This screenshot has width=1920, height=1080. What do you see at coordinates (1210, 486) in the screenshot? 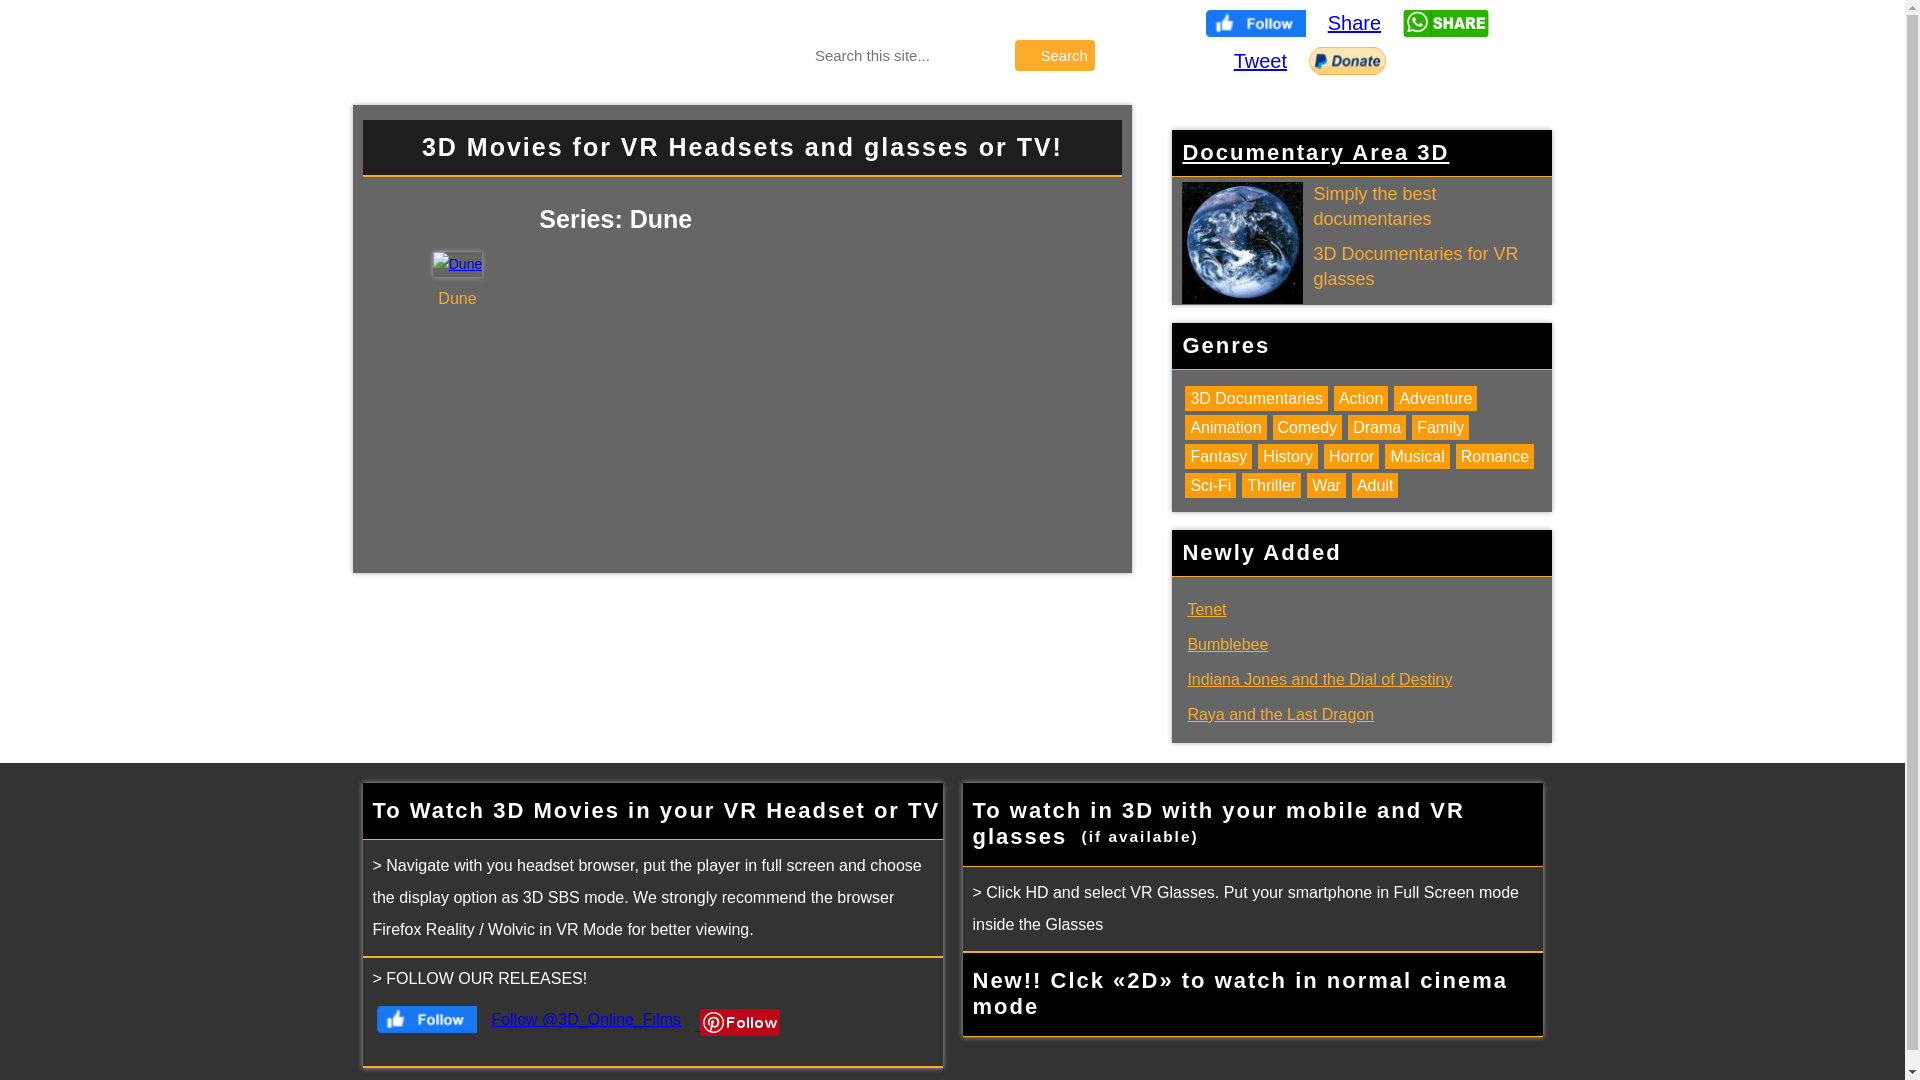
I see `Sci-Fi` at bounding box center [1210, 486].